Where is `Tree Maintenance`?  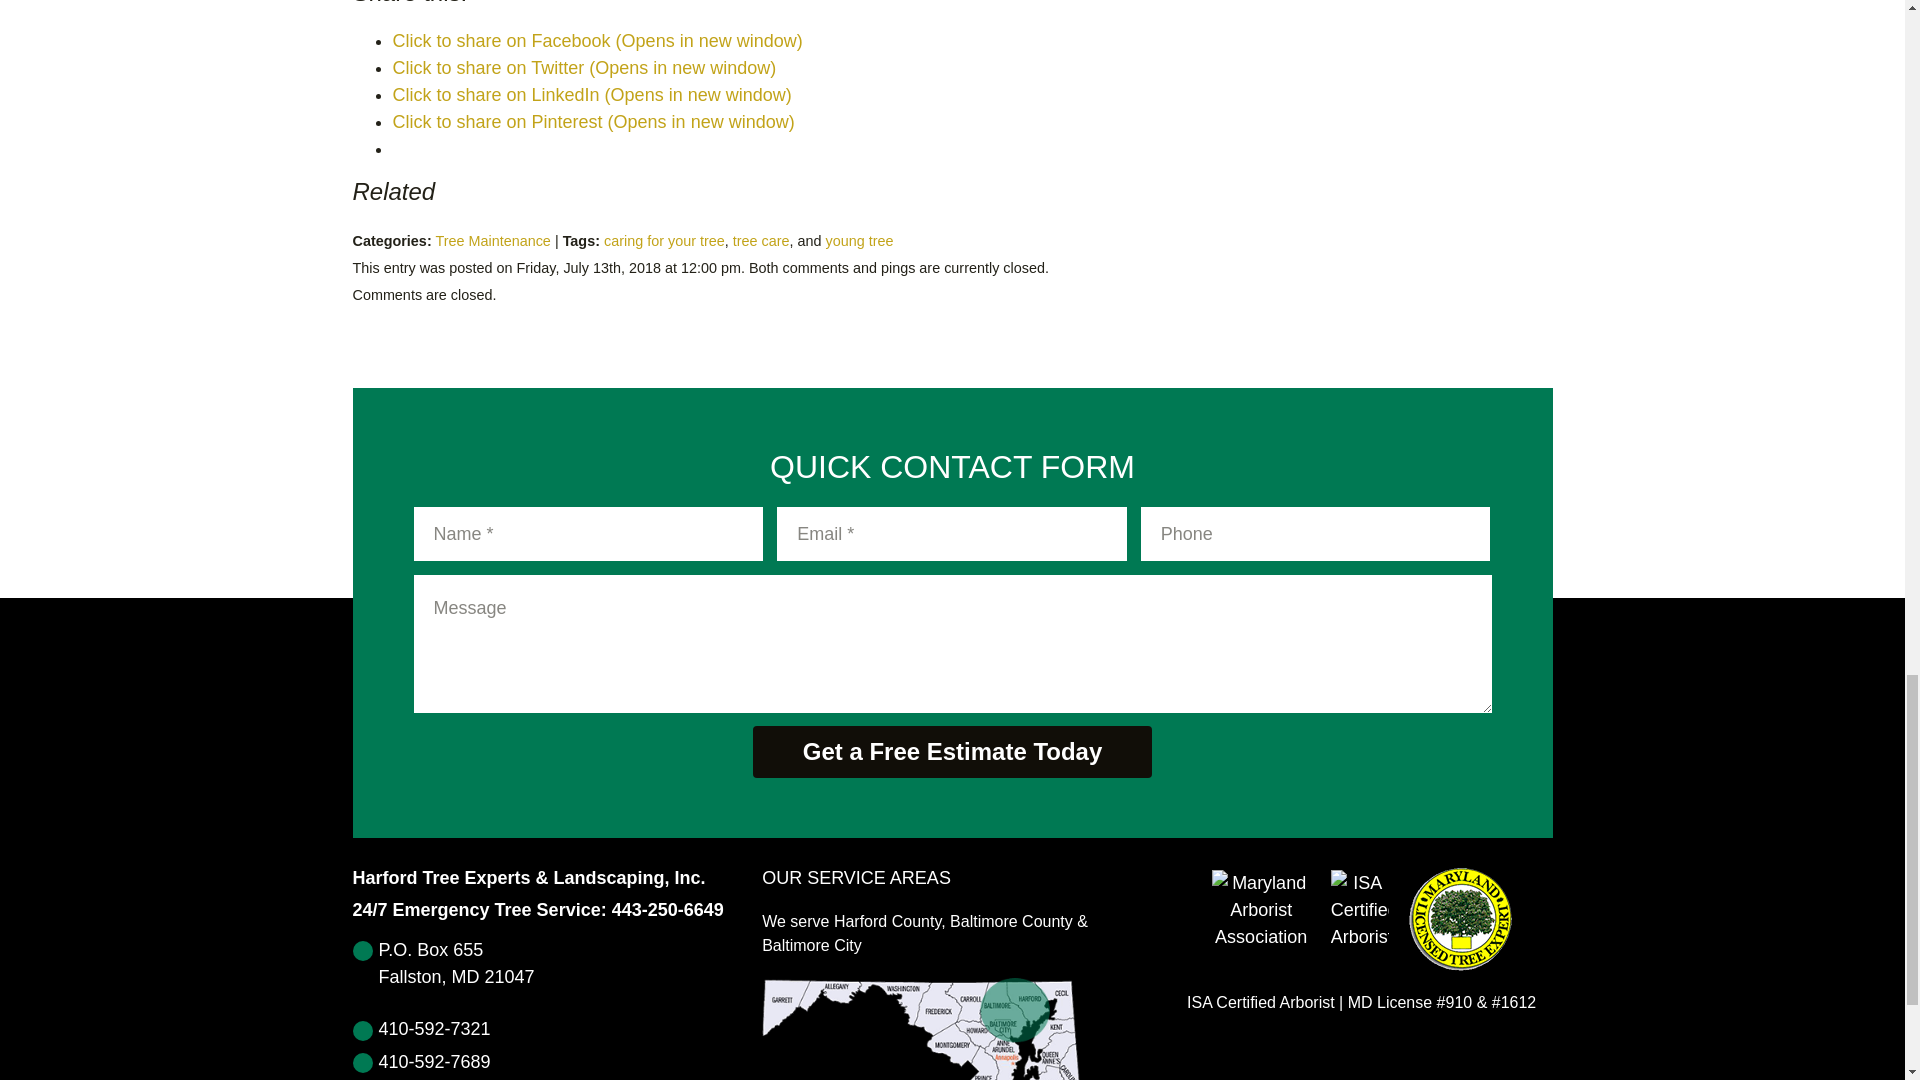
Tree Maintenance is located at coordinates (492, 241).